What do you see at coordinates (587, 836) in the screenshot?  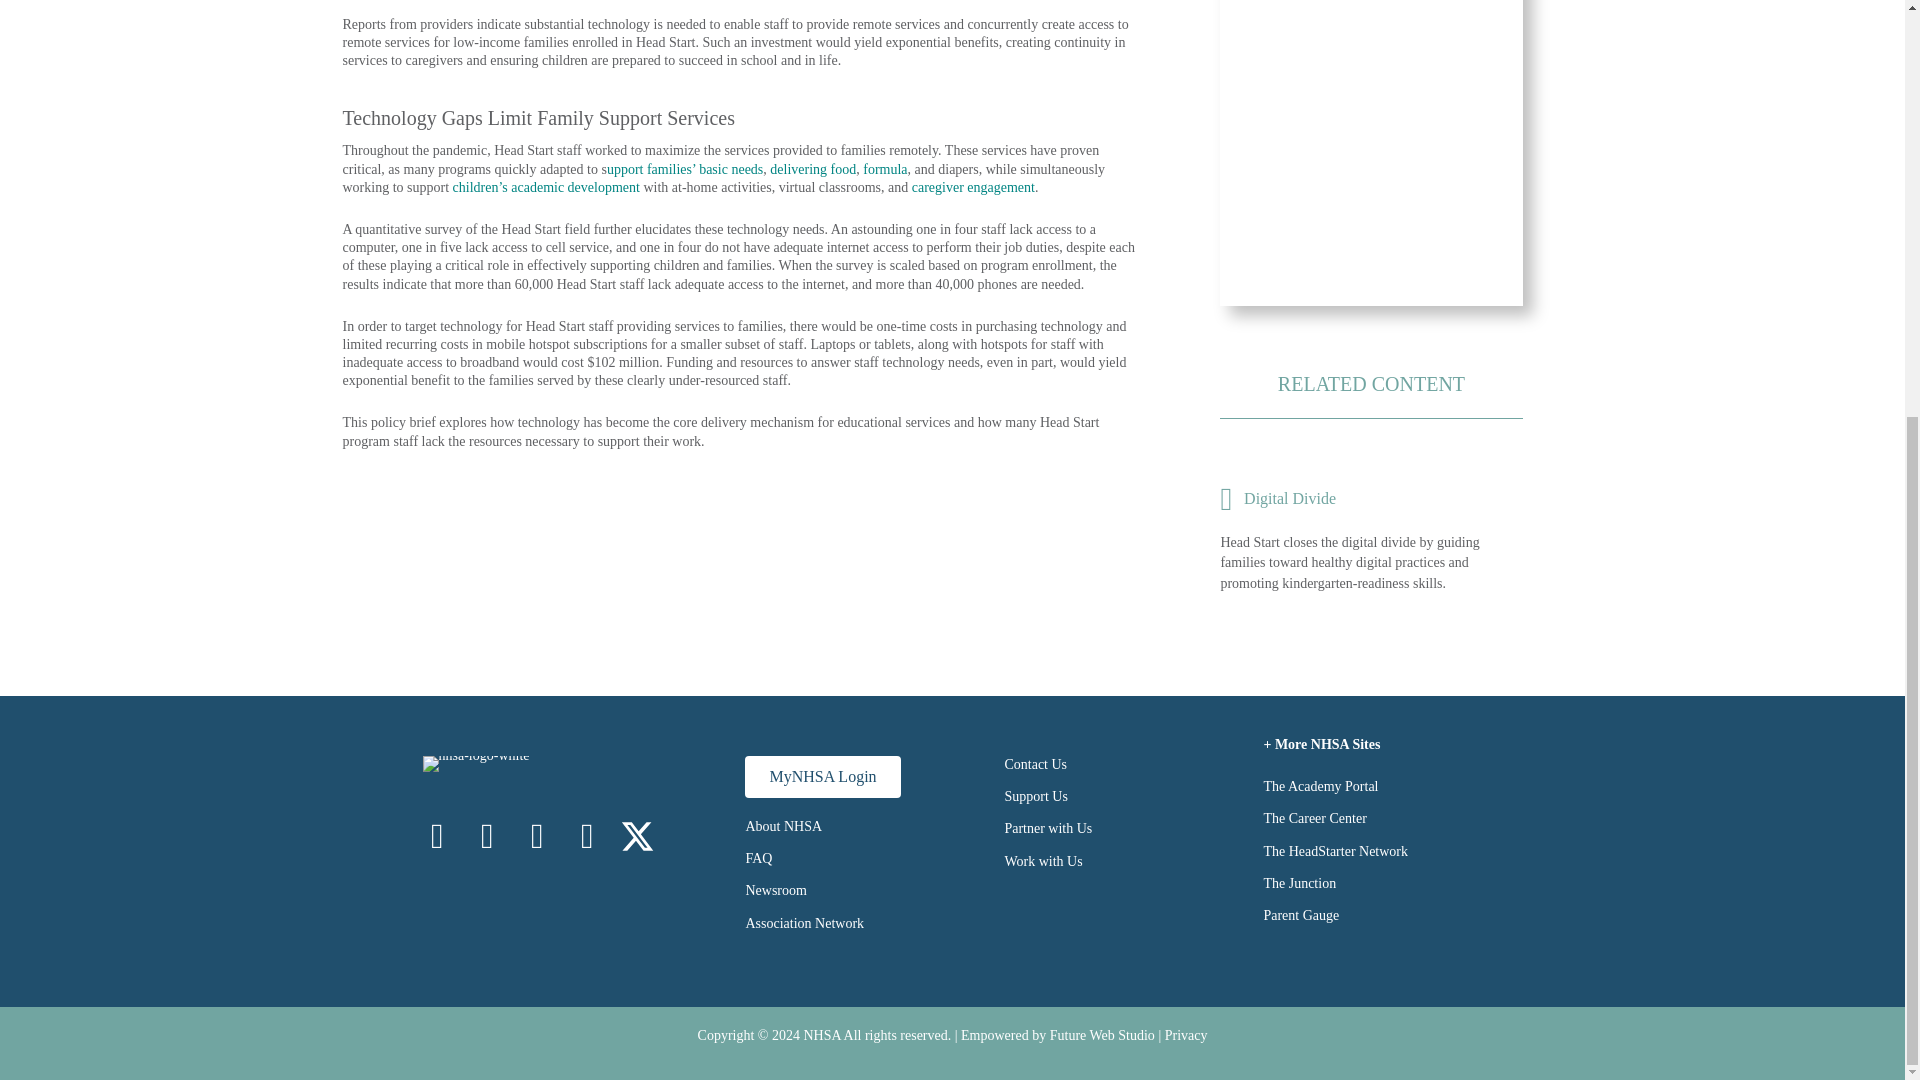 I see `YouTube` at bounding box center [587, 836].